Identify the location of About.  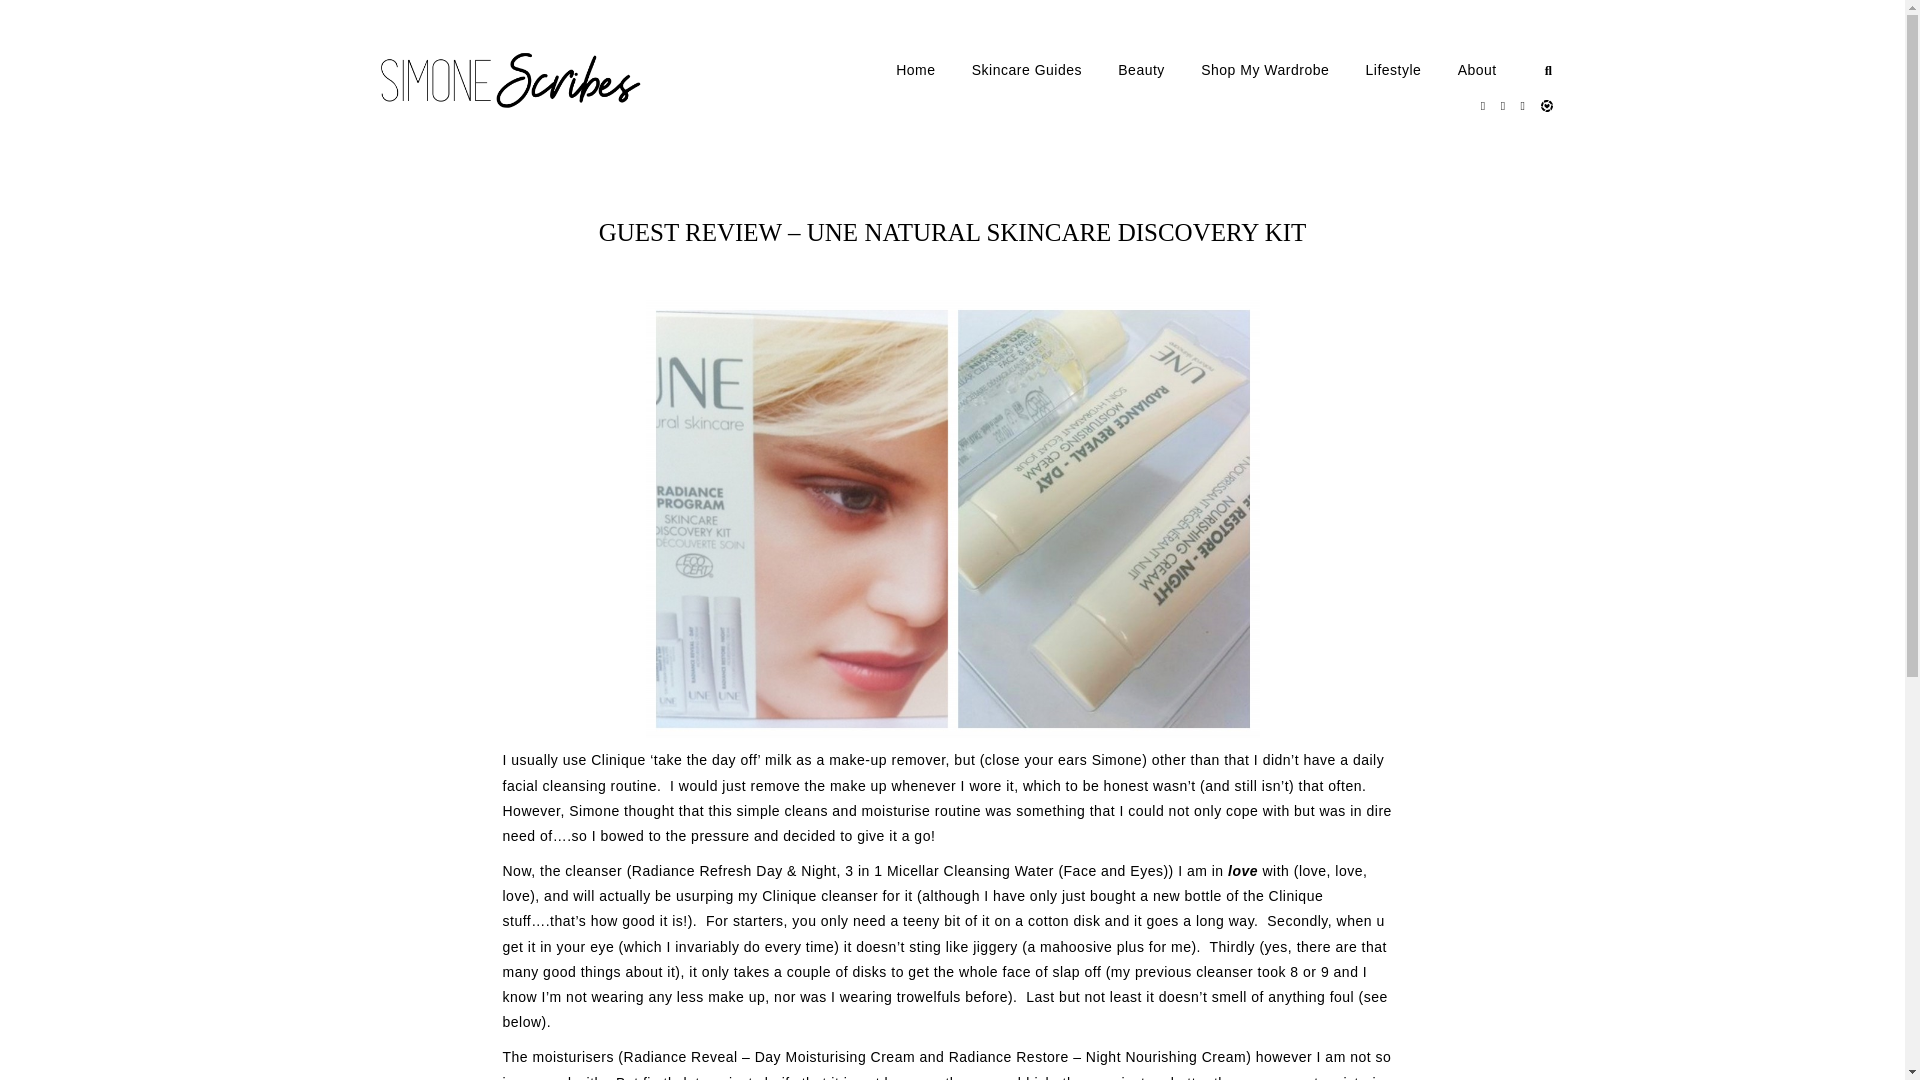
(1494, 70).